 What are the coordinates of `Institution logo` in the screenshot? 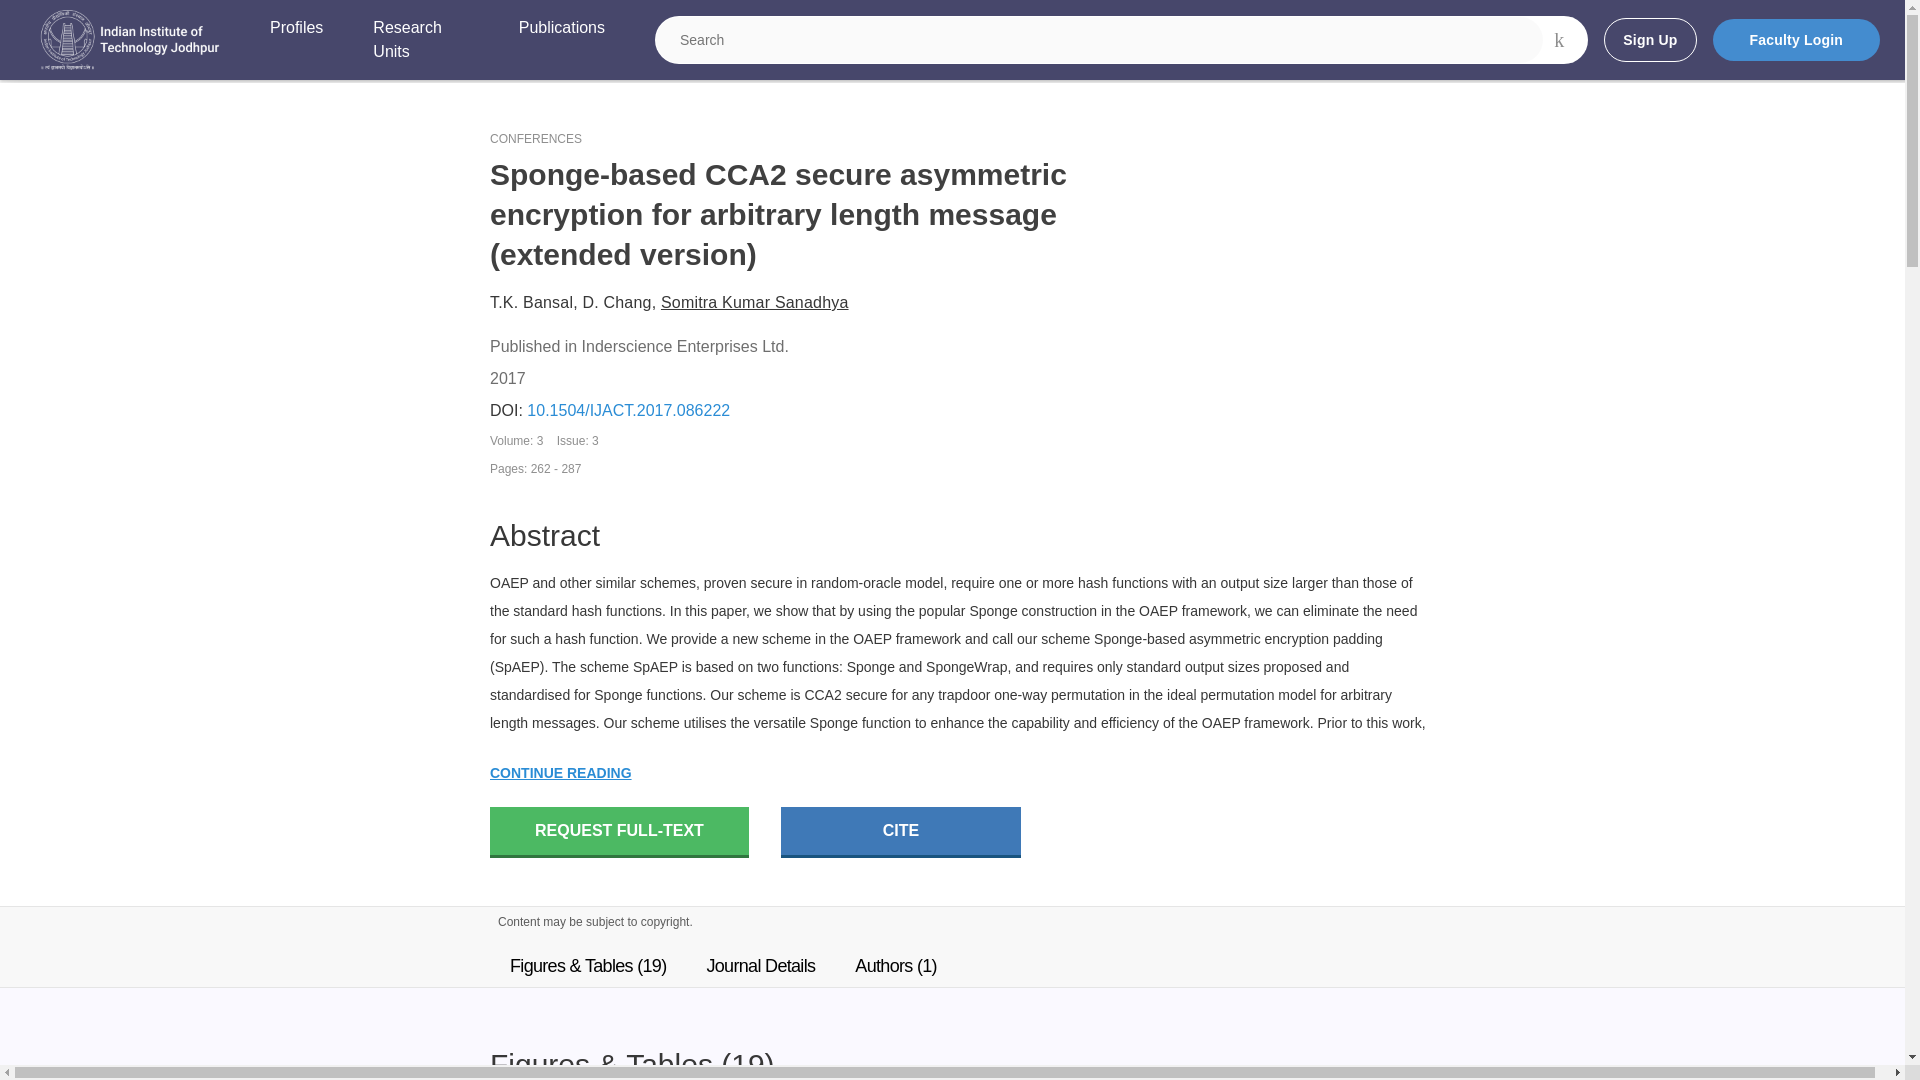 It's located at (130, 40).